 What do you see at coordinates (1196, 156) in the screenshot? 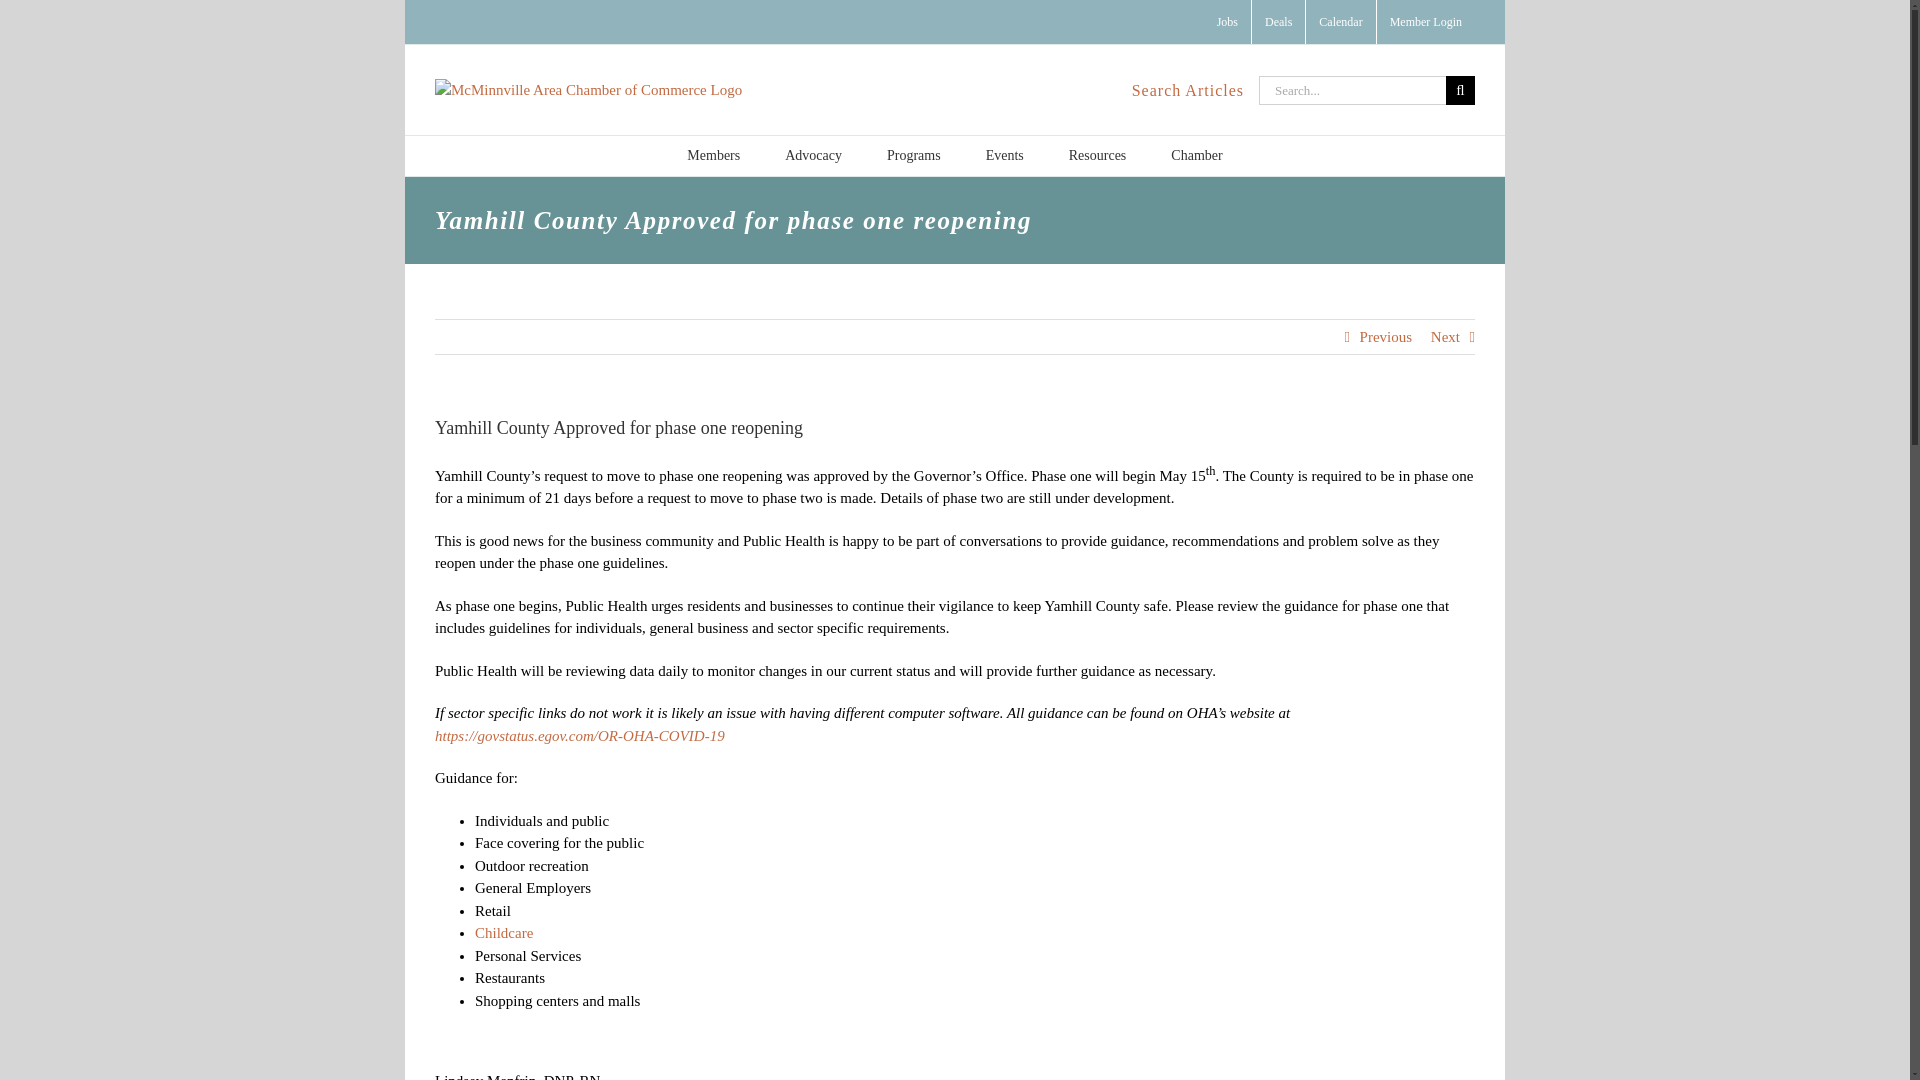
I see `Chamber` at bounding box center [1196, 156].